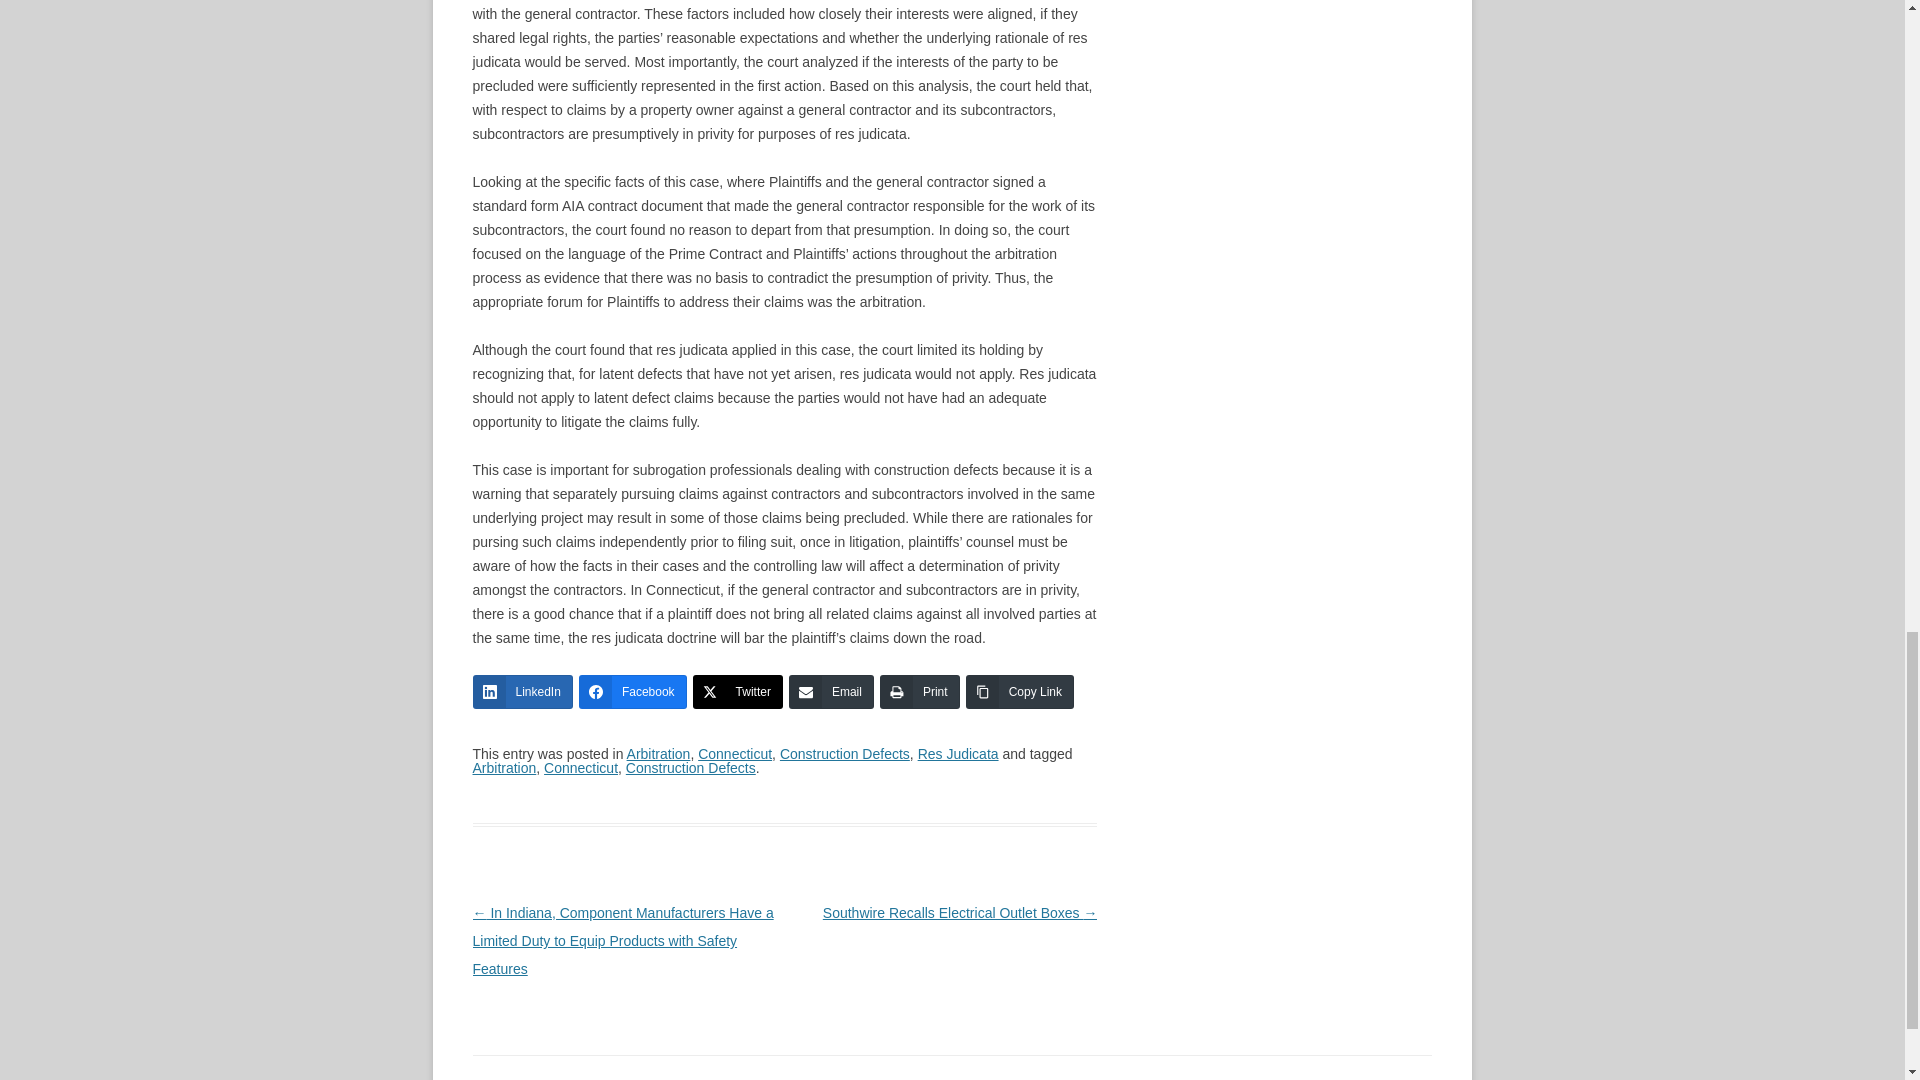  What do you see at coordinates (738, 692) in the screenshot?
I see `Twitter` at bounding box center [738, 692].